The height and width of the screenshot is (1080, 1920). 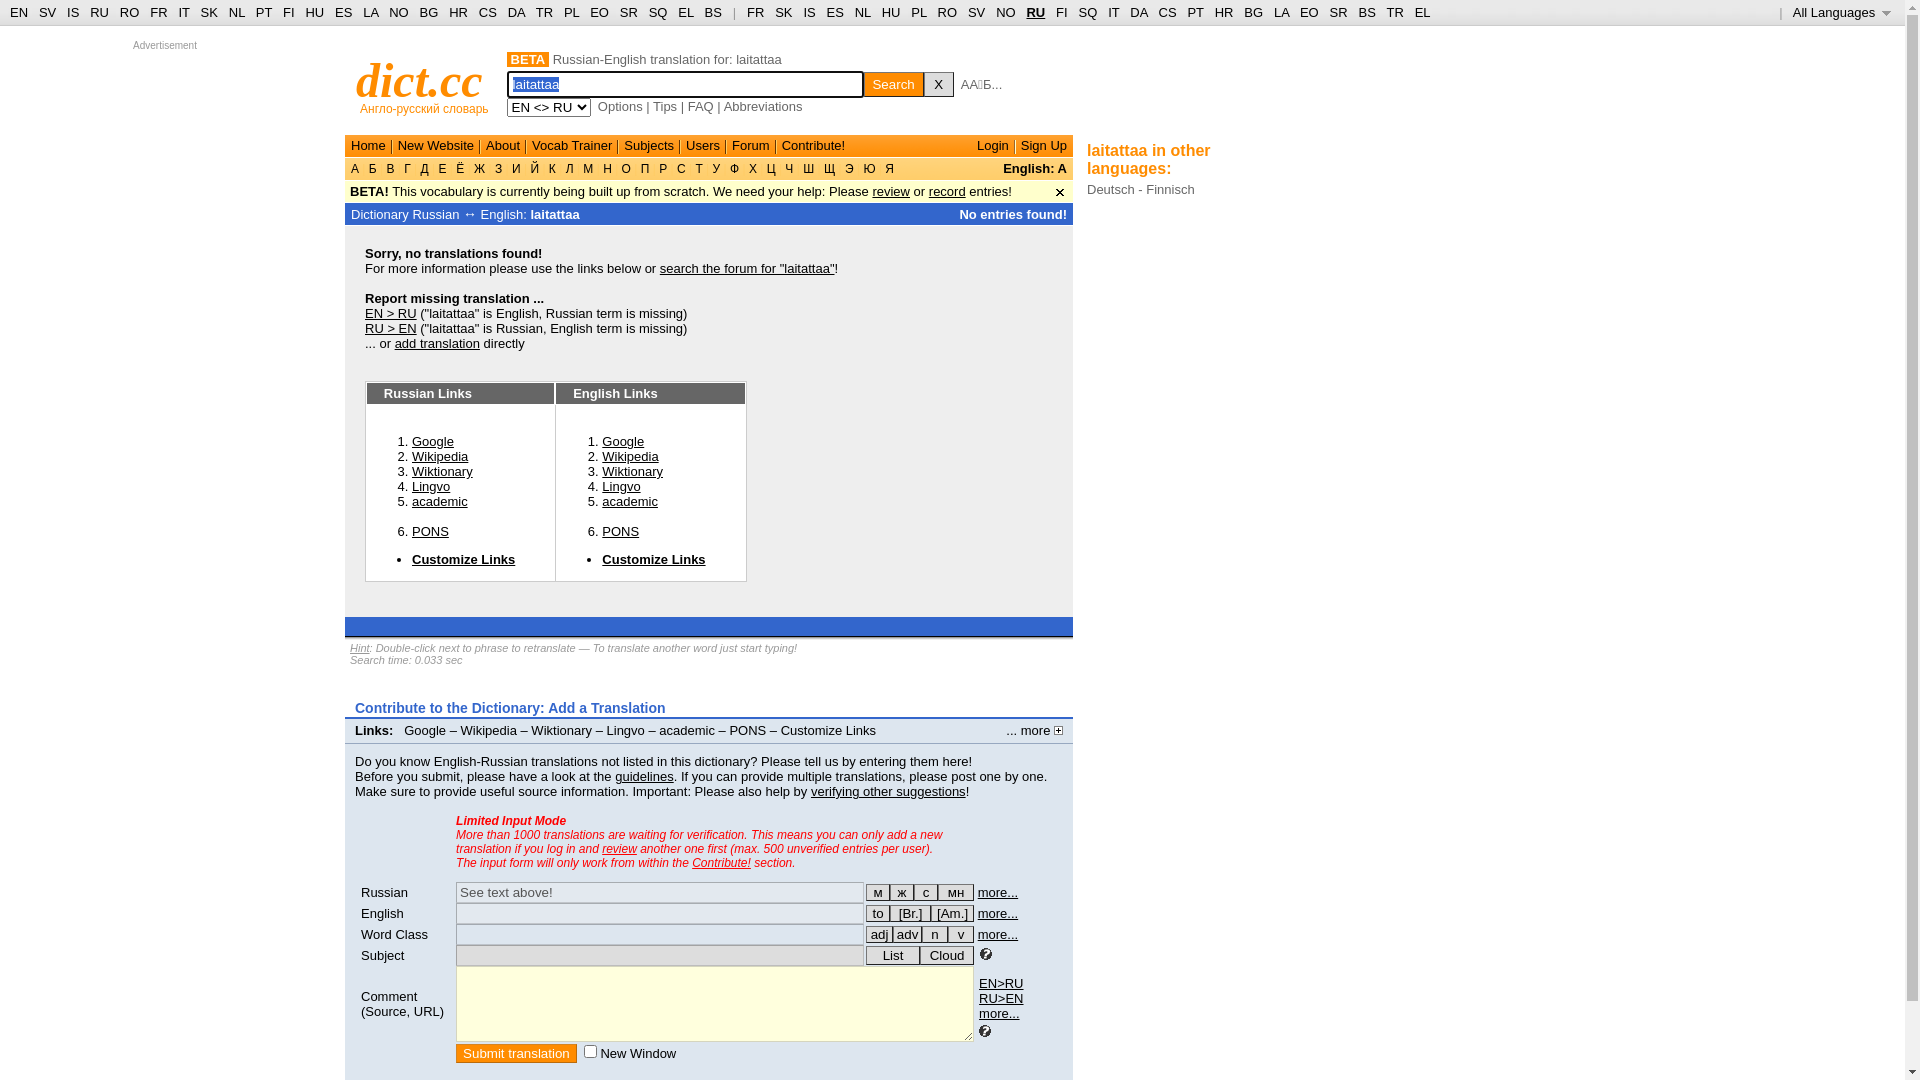 I want to click on PT, so click(x=1195, y=12).